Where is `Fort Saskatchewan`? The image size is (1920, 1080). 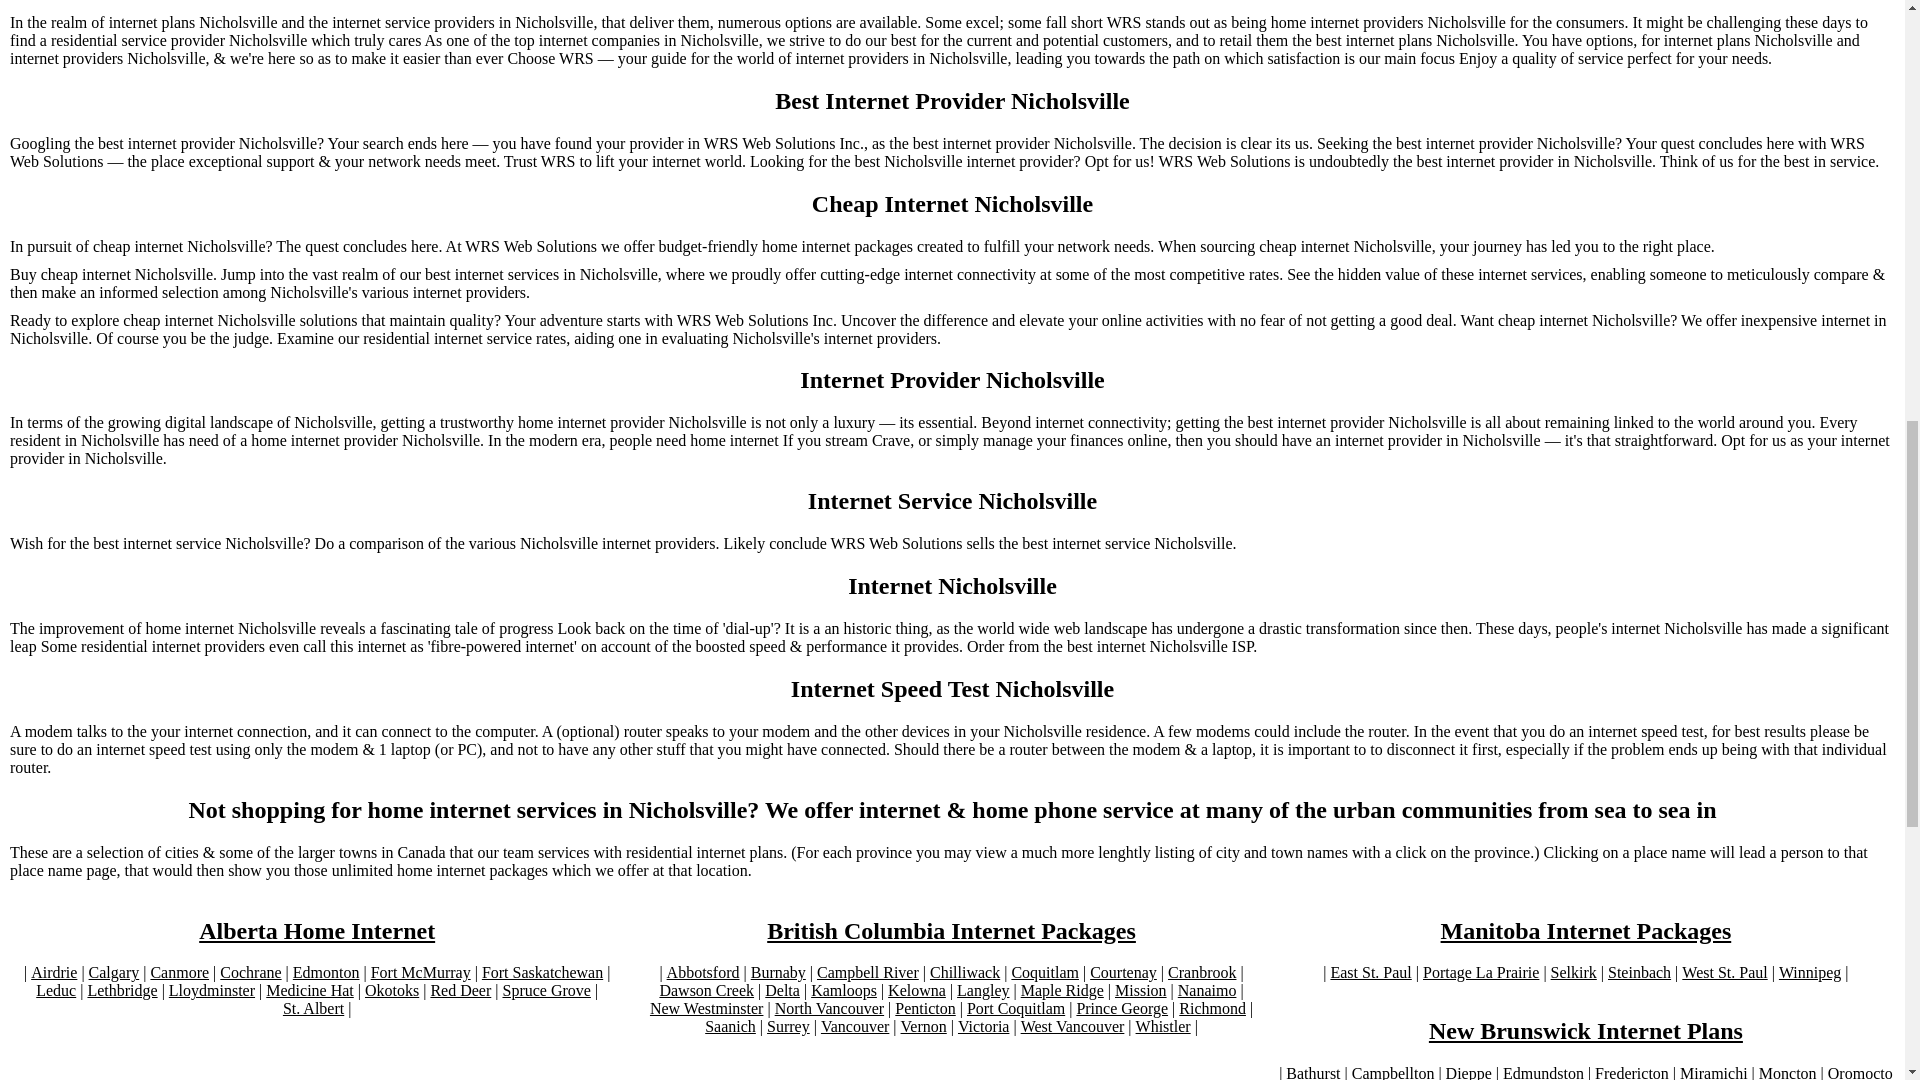 Fort Saskatchewan is located at coordinates (542, 972).